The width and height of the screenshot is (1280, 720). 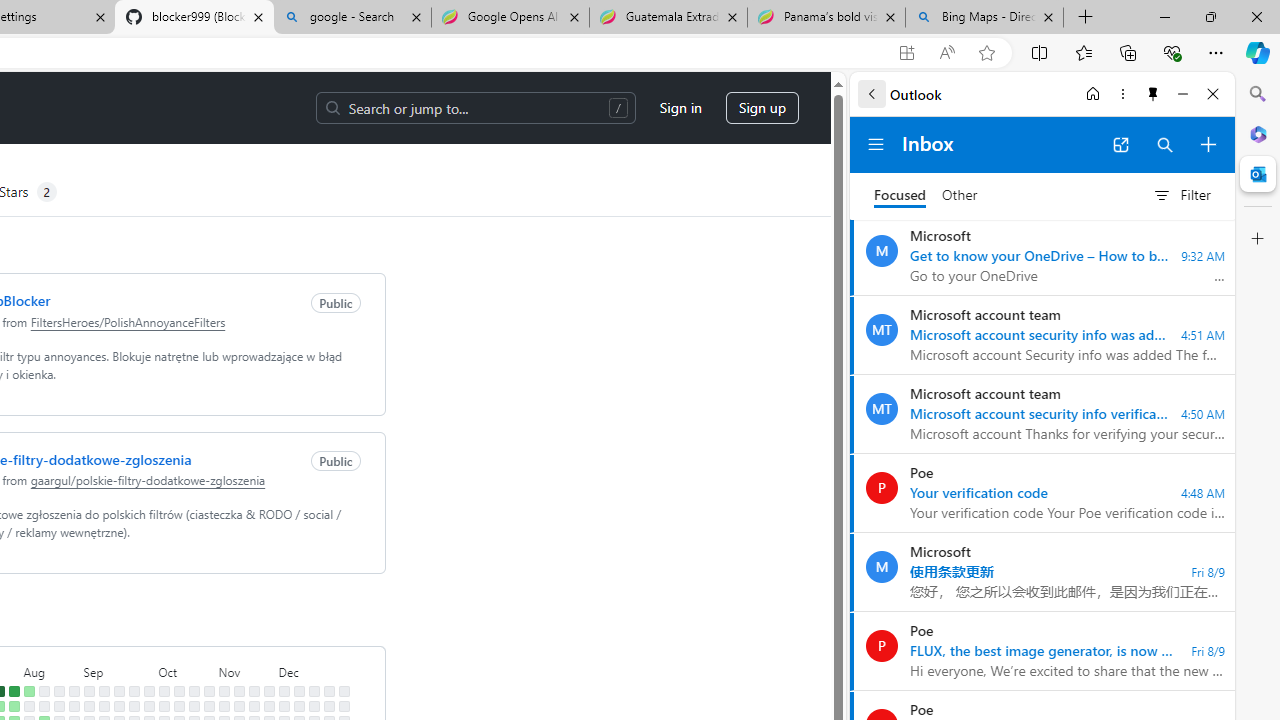 What do you see at coordinates (148, 706) in the screenshot?
I see `No contributions on September 30th.` at bounding box center [148, 706].